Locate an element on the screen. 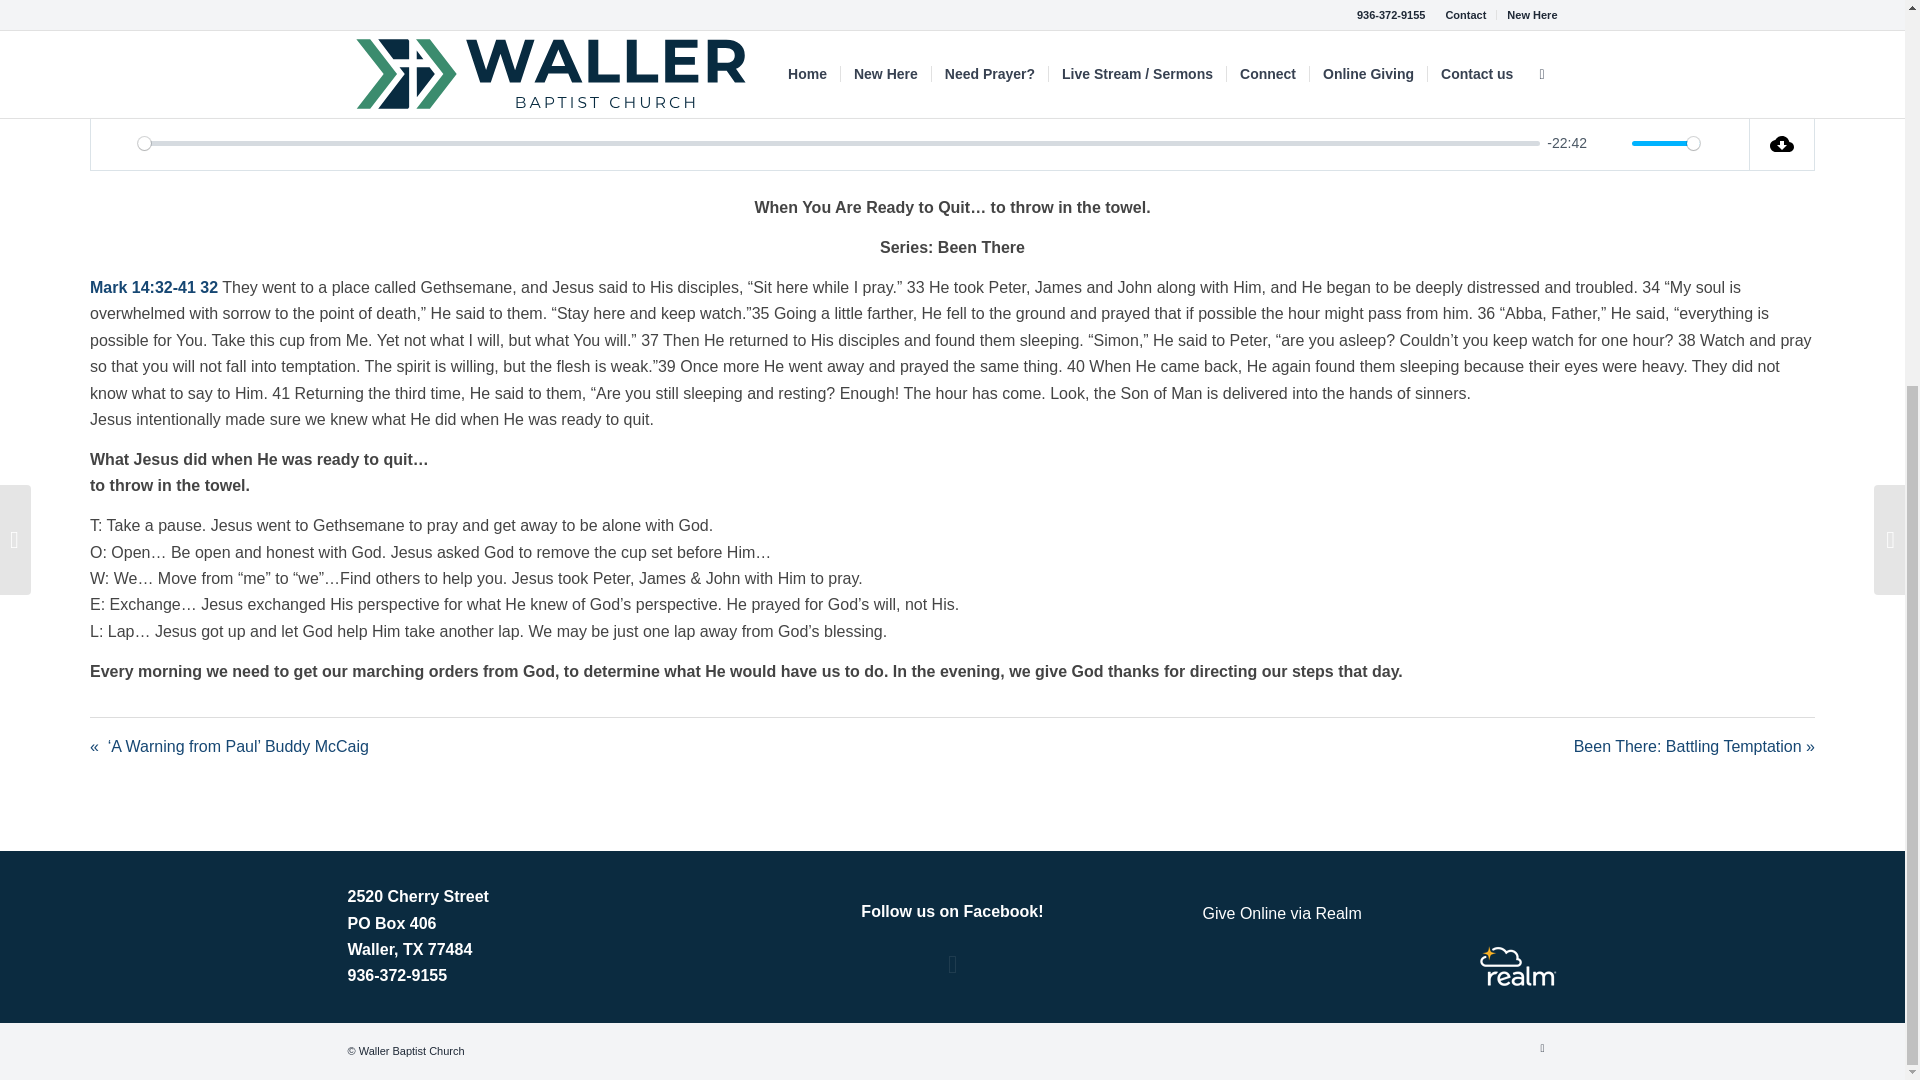 The height and width of the screenshot is (1080, 1920). Realm Logo is located at coordinates (1518, 966).